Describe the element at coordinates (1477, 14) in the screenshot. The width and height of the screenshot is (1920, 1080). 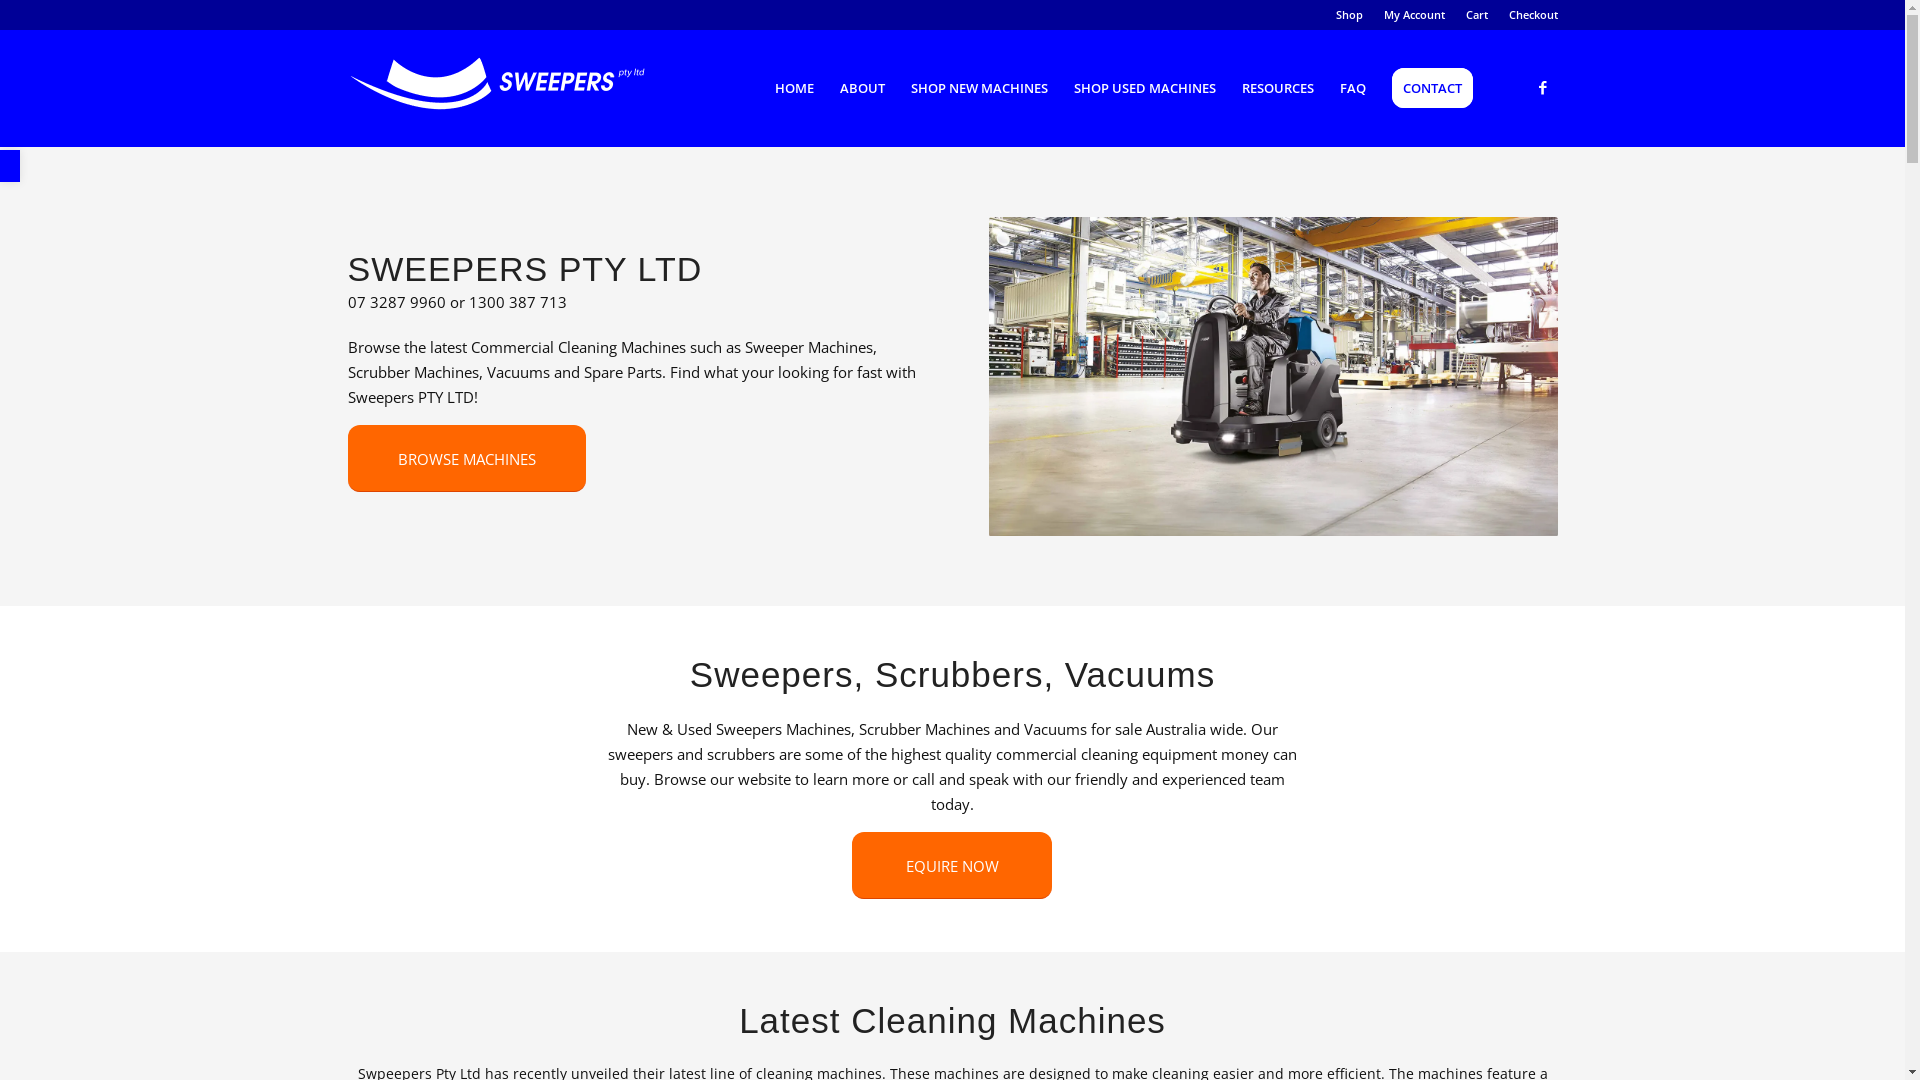
I see `Cart` at that location.